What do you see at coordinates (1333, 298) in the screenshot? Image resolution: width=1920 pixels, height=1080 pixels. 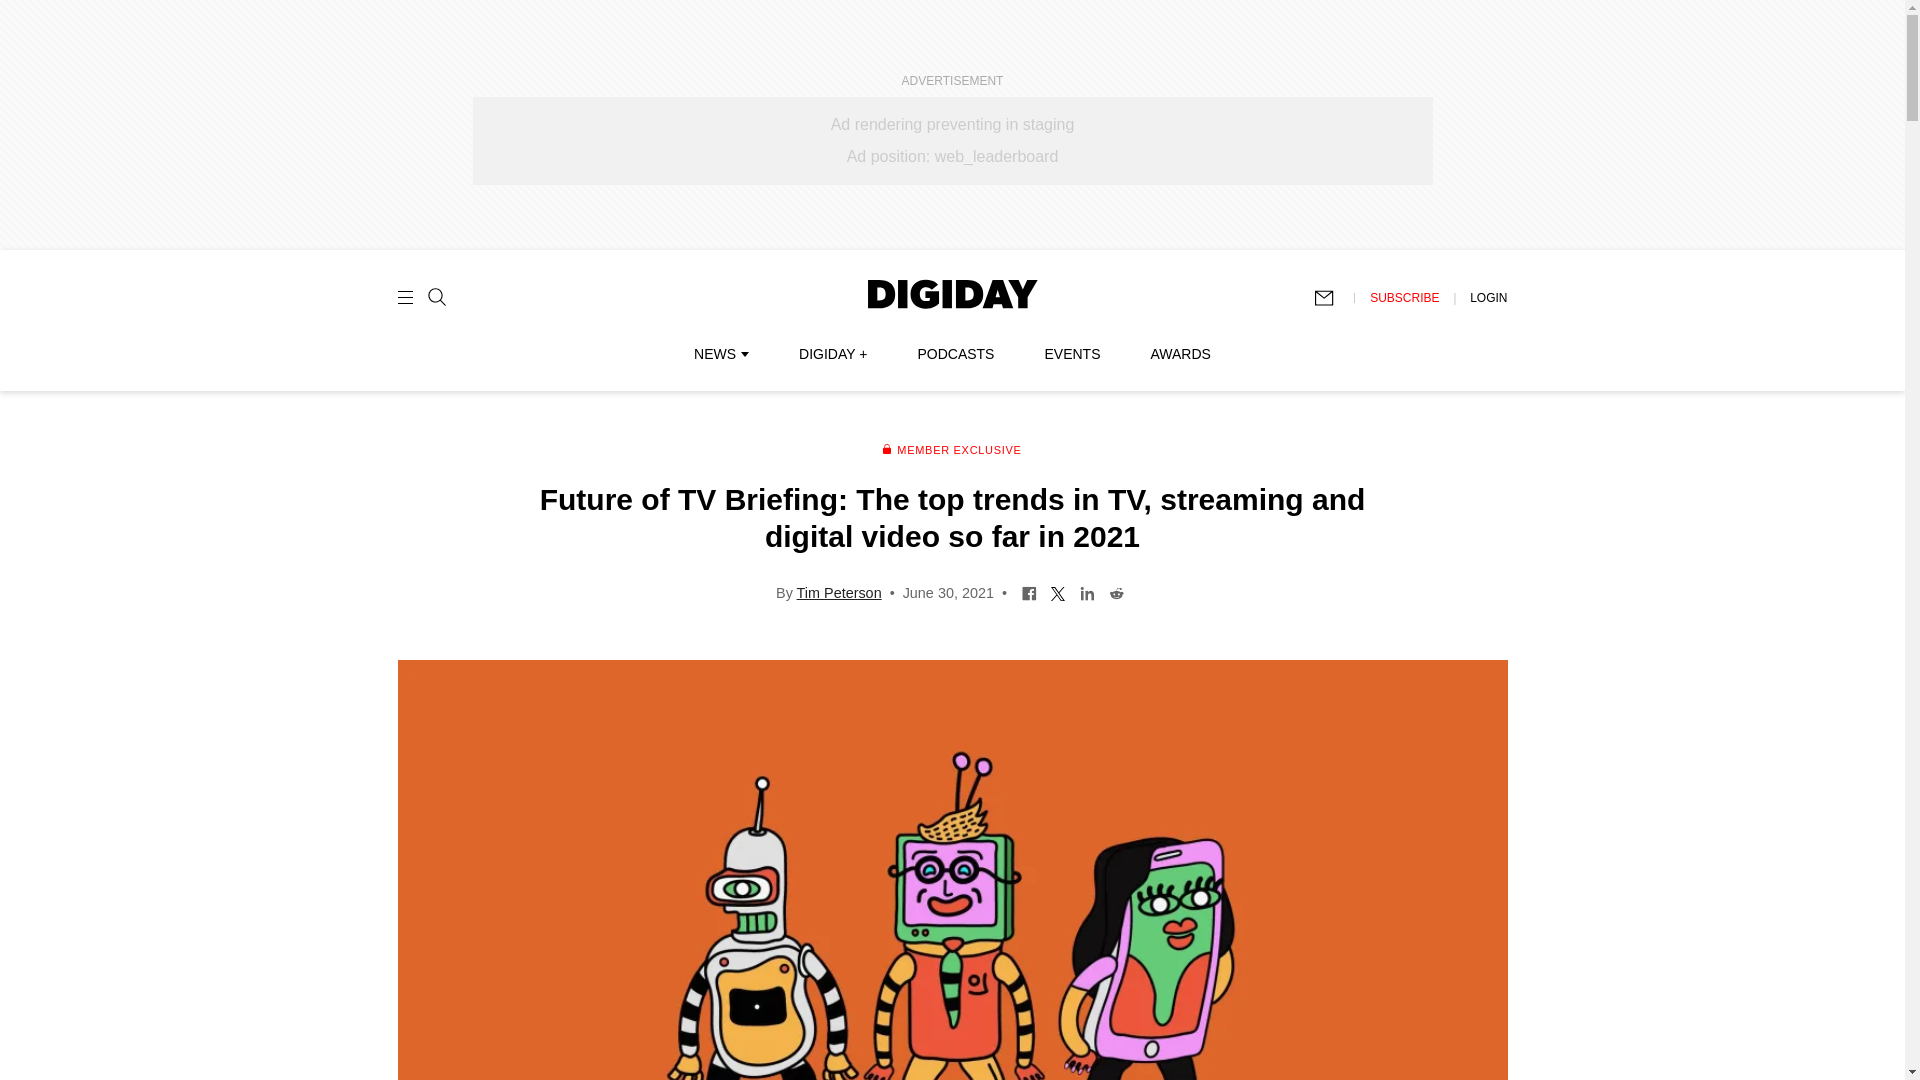 I see `Subscribe` at bounding box center [1333, 298].